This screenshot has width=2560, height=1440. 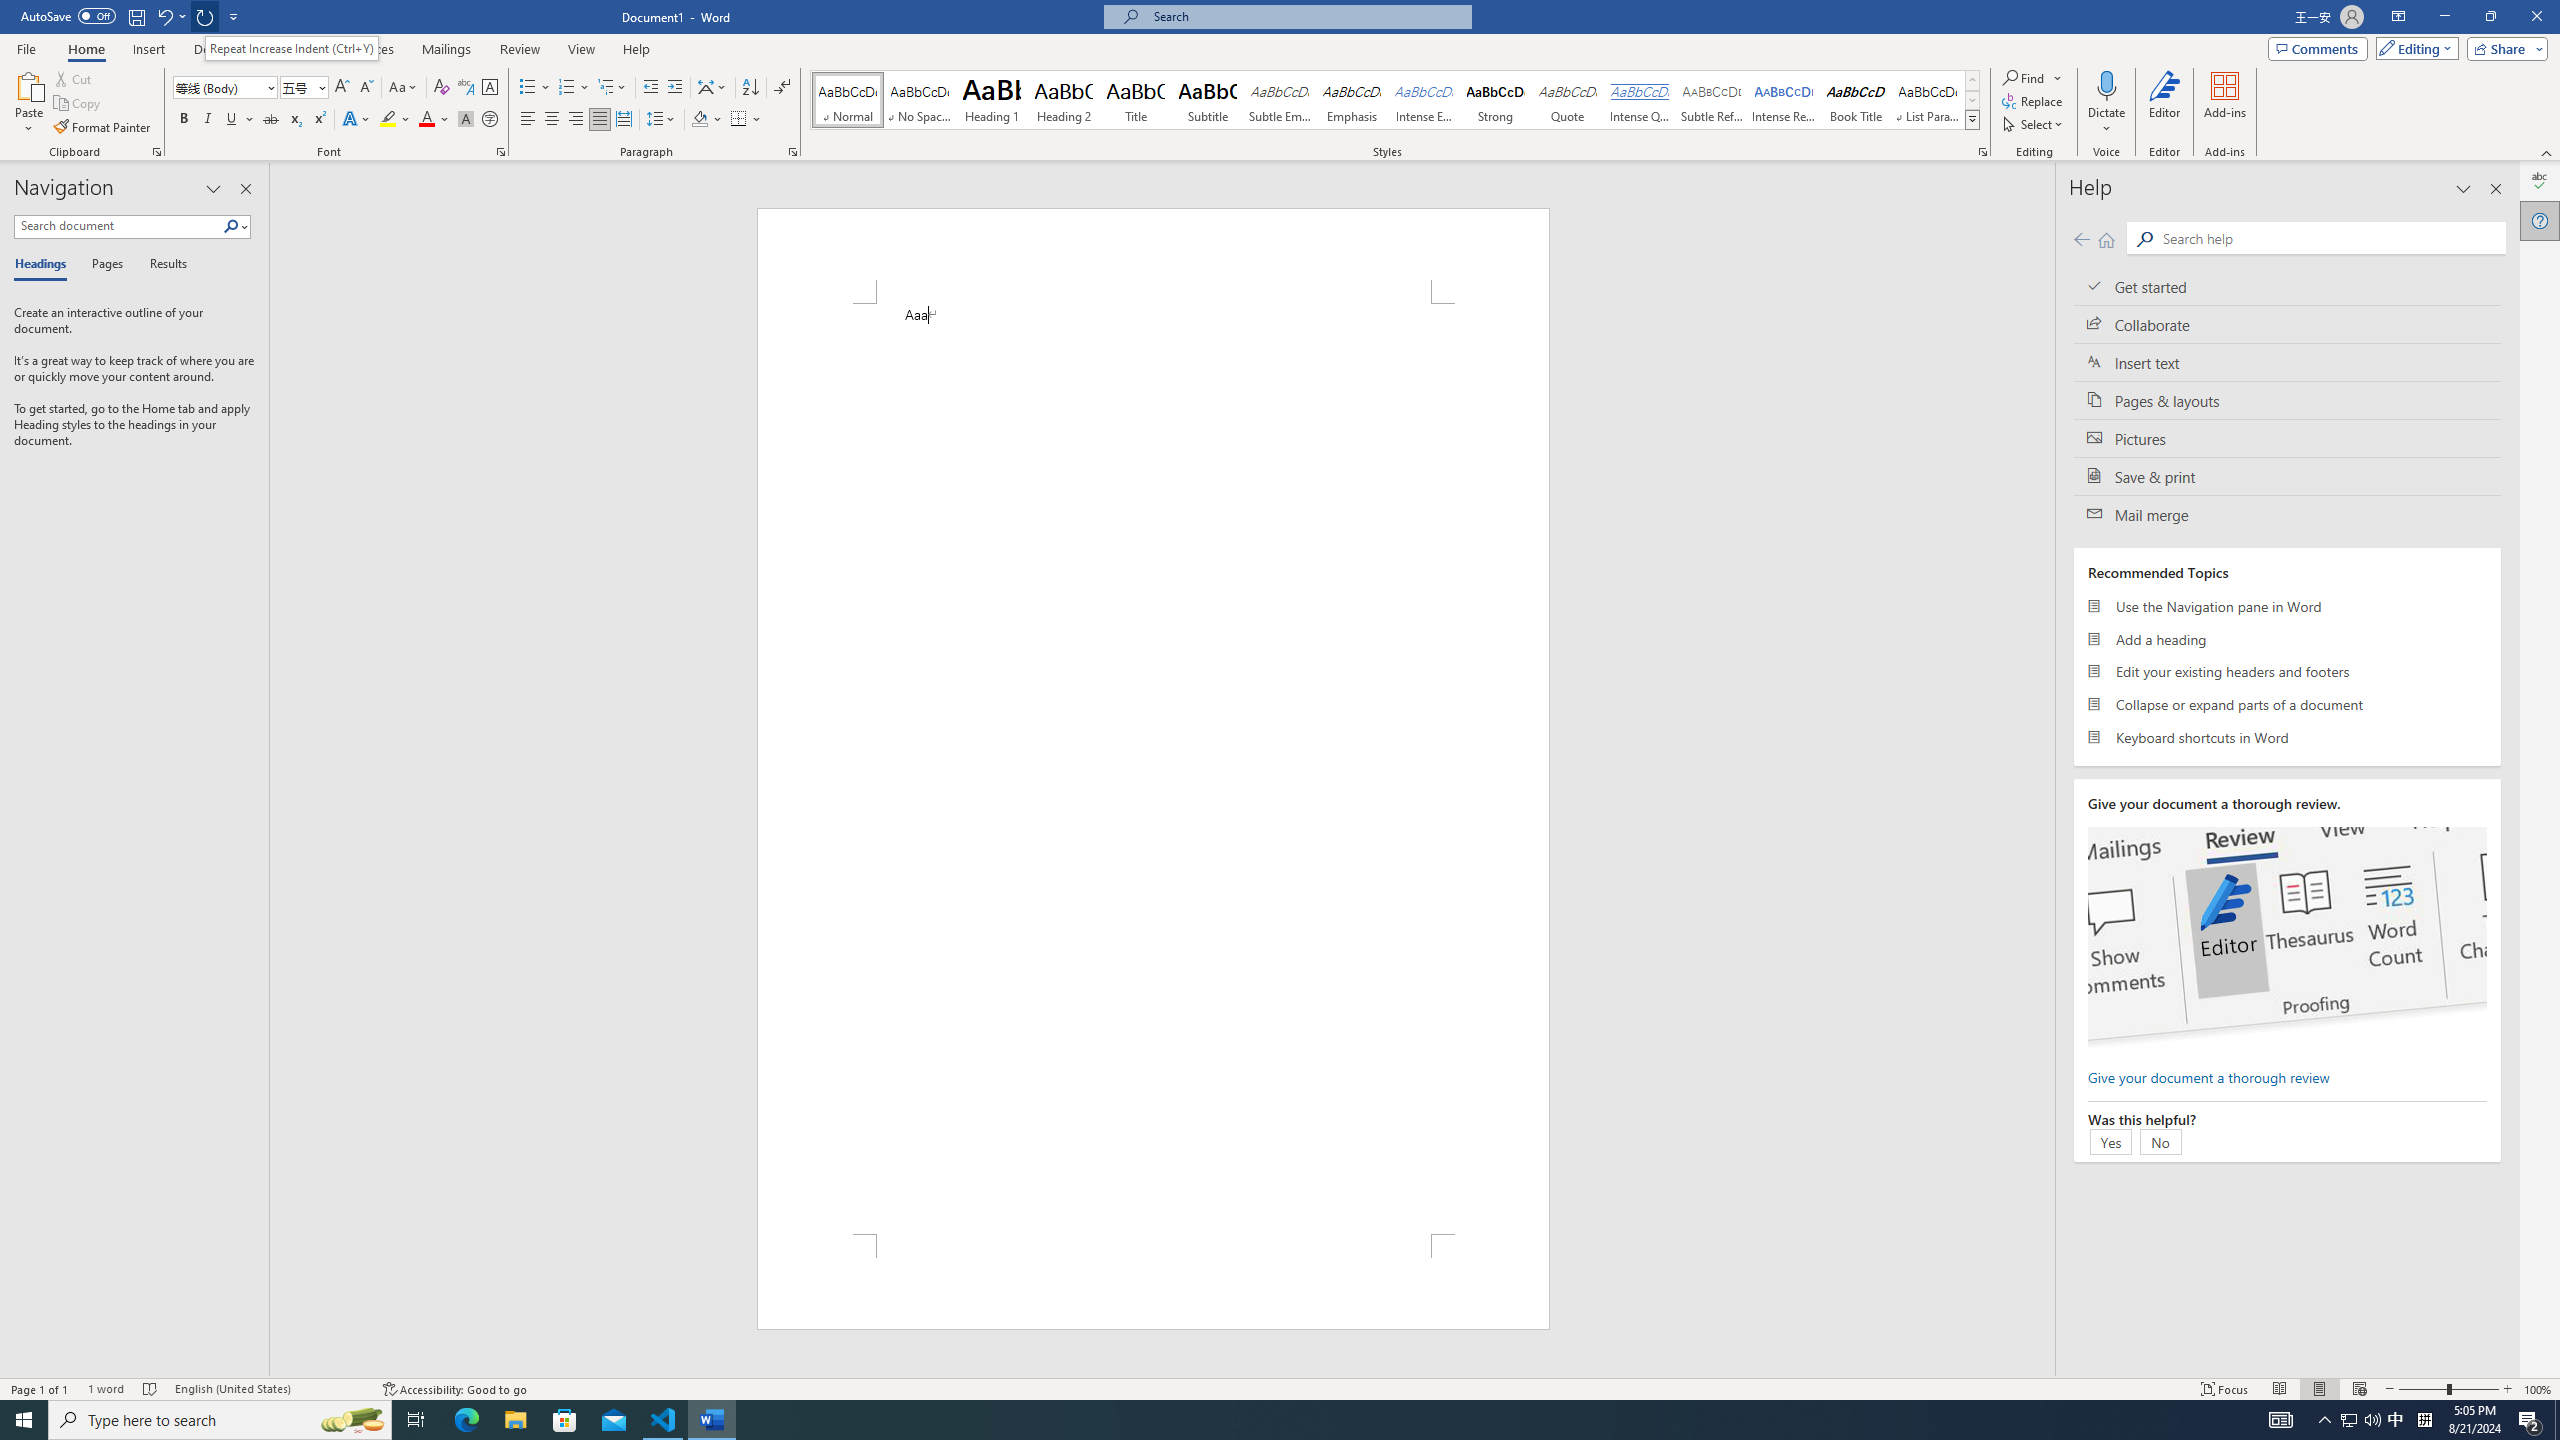 What do you see at coordinates (2208, 1076) in the screenshot?
I see `Give your document a thorough review` at bounding box center [2208, 1076].